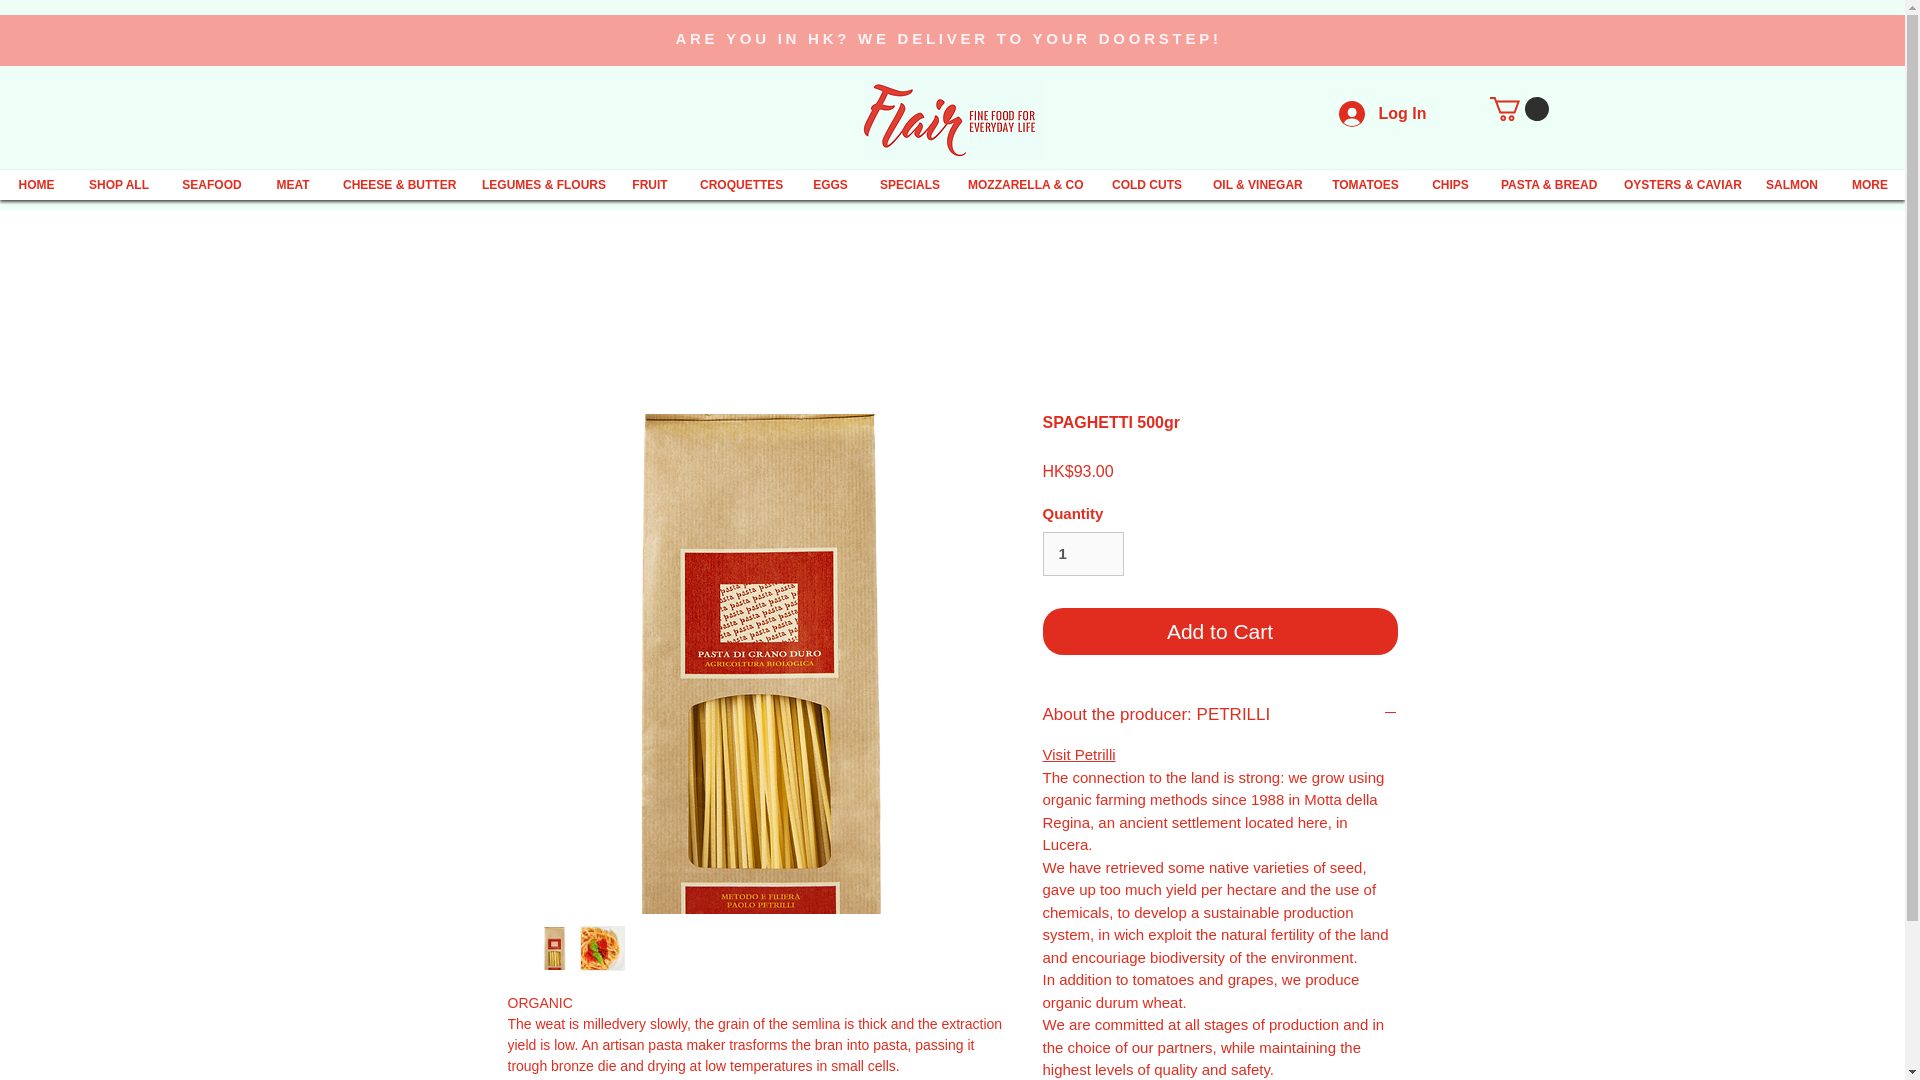  I want to click on Log In, so click(1382, 114).